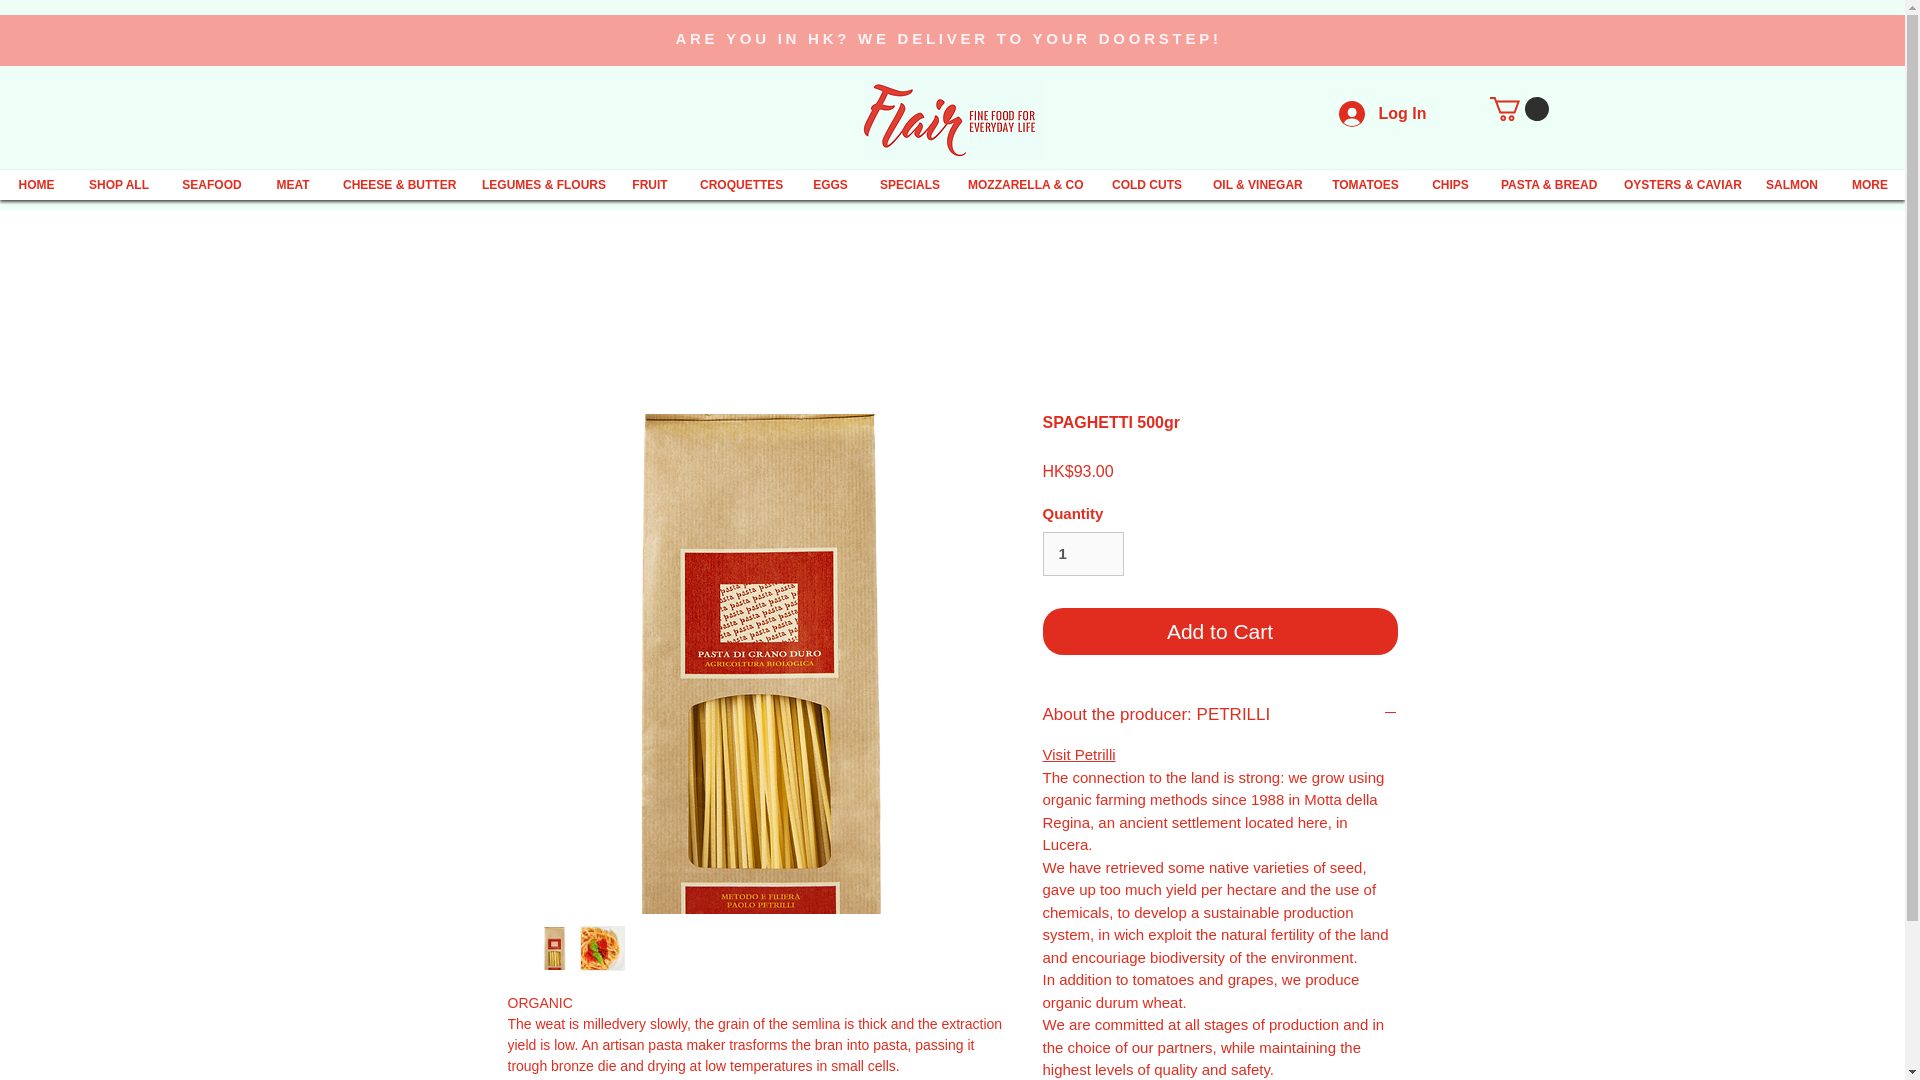  I want to click on Log In, so click(1382, 114).